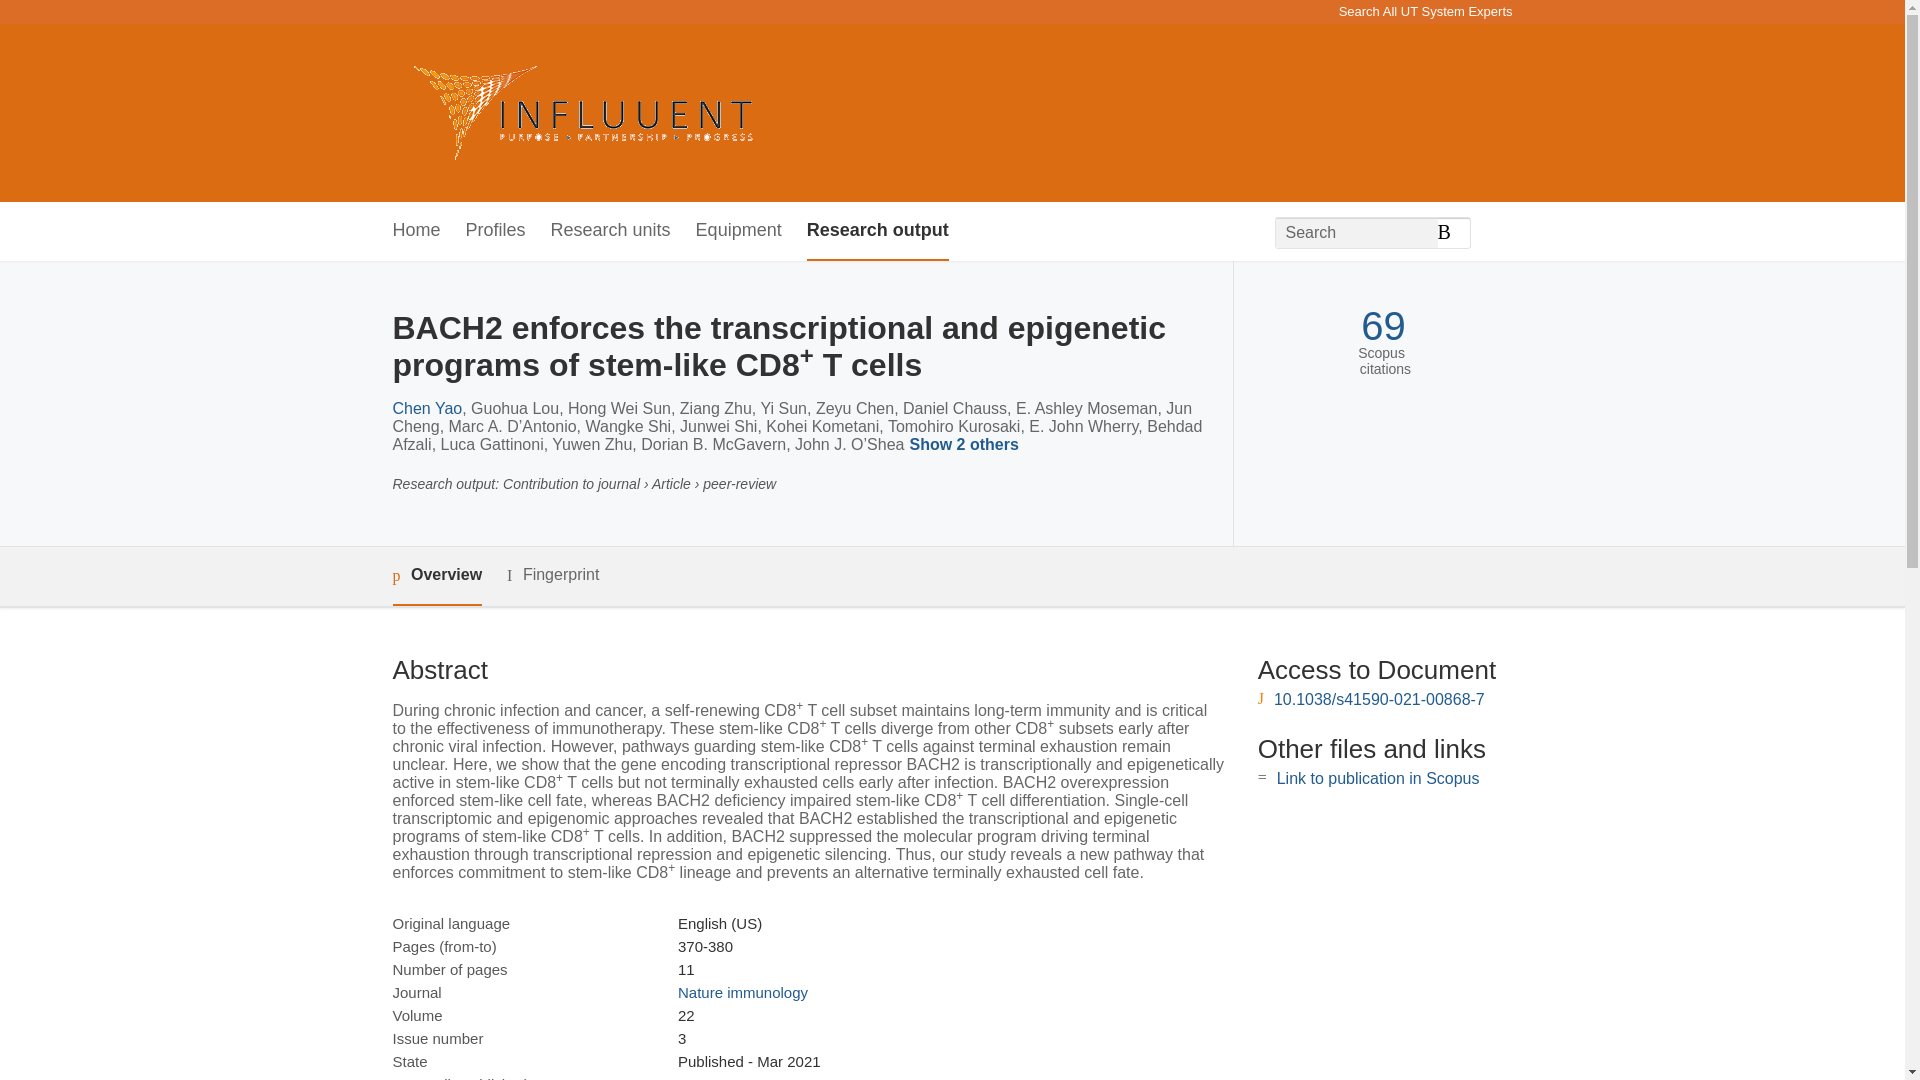 This screenshot has height=1080, width=1920. What do you see at coordinates (496, 231) in the screenshot?
I see `Profiles` at bounding box center [496, 231].